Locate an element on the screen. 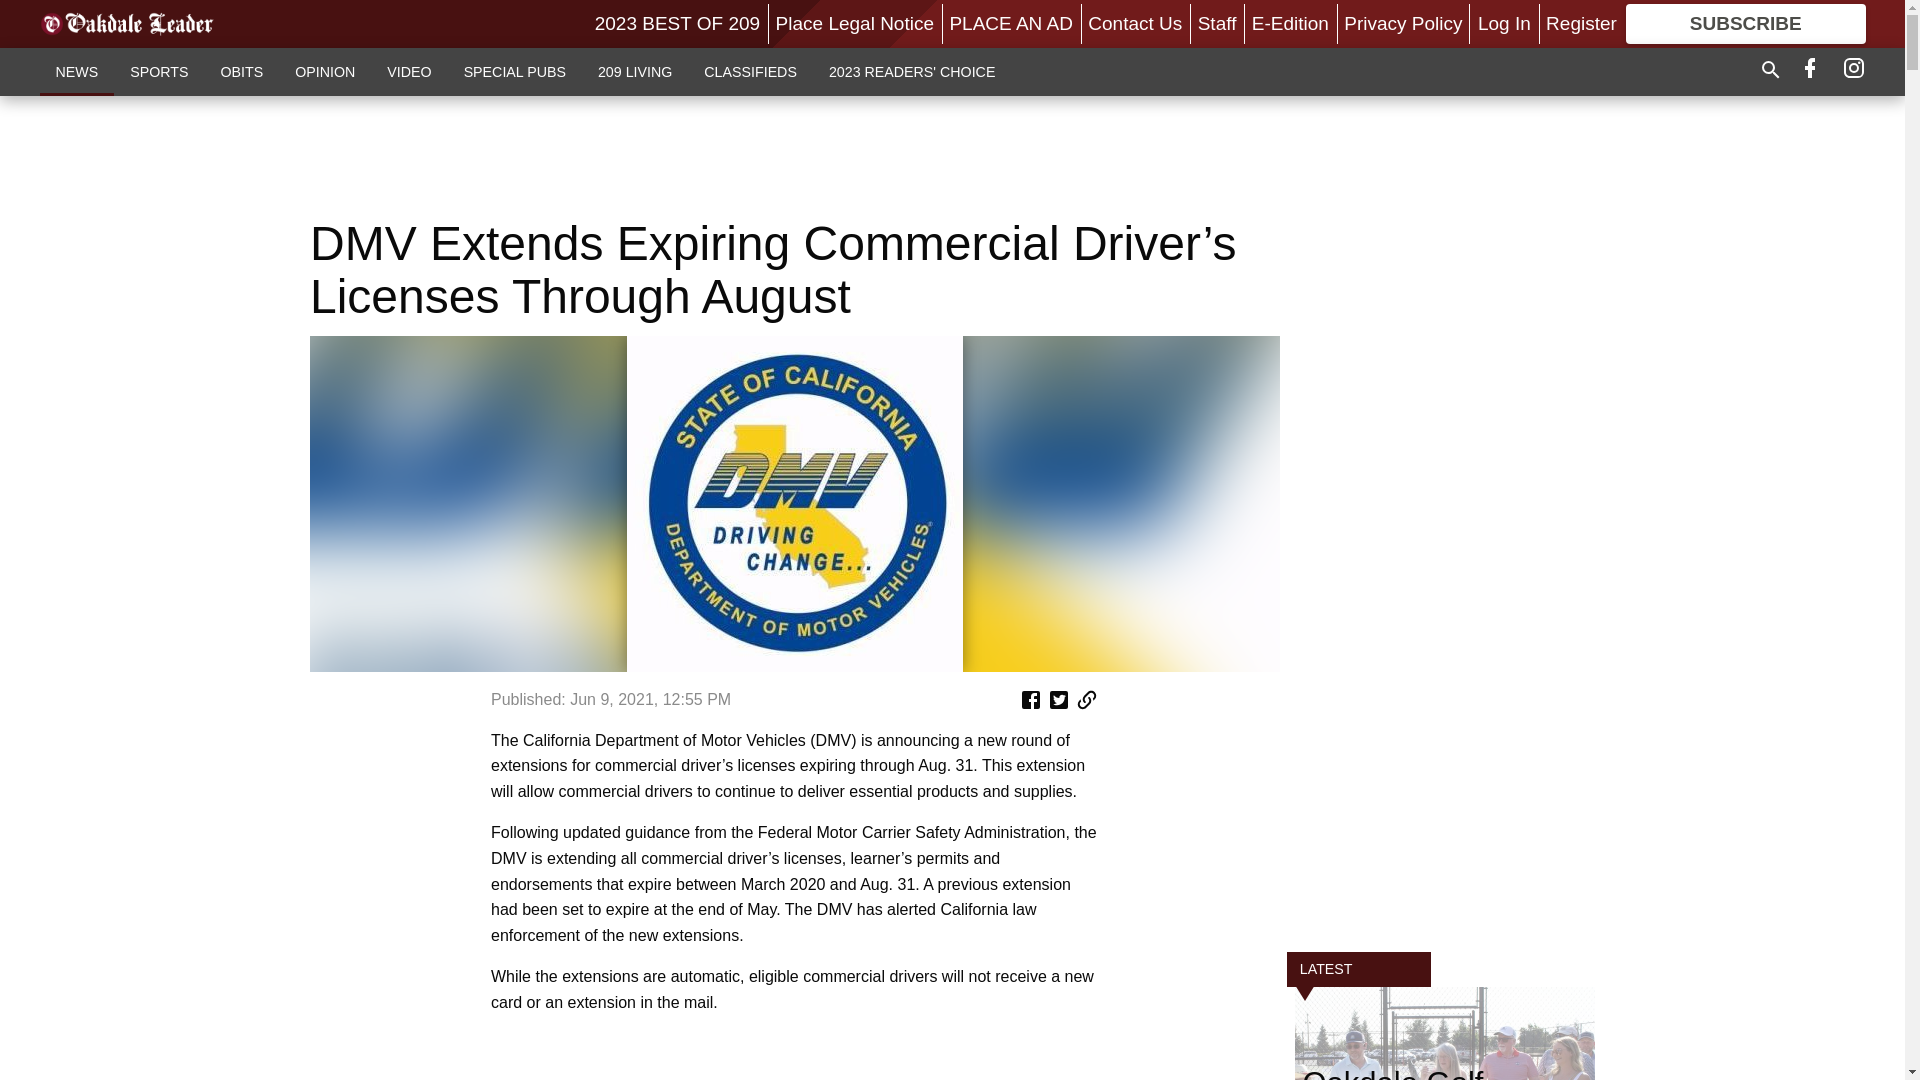 This screenshot has width=1920, height=1080. 3rd party ad content is located at coordinates (951, 156).